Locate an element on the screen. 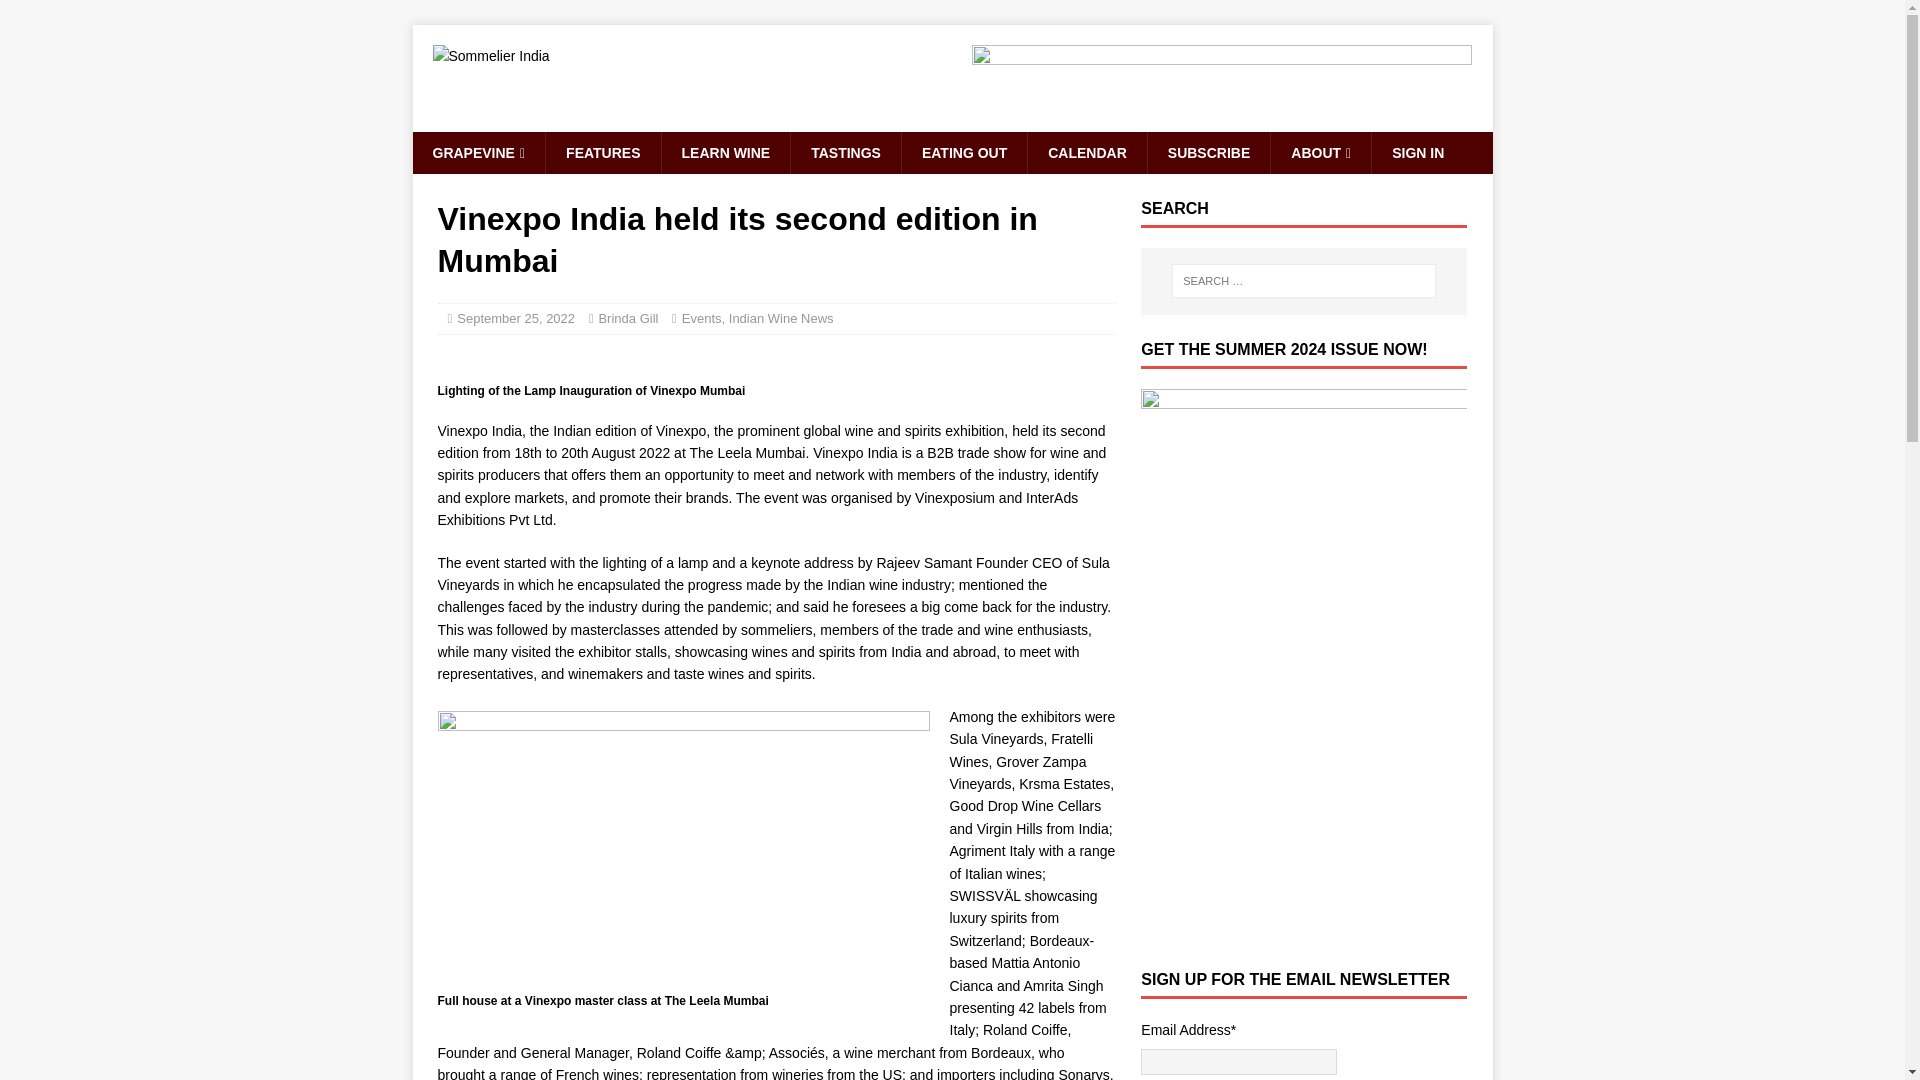 Image resolution: width=1920 pixels, height=1080 pixels. EATING OUT is located at coordinates (964, 152).